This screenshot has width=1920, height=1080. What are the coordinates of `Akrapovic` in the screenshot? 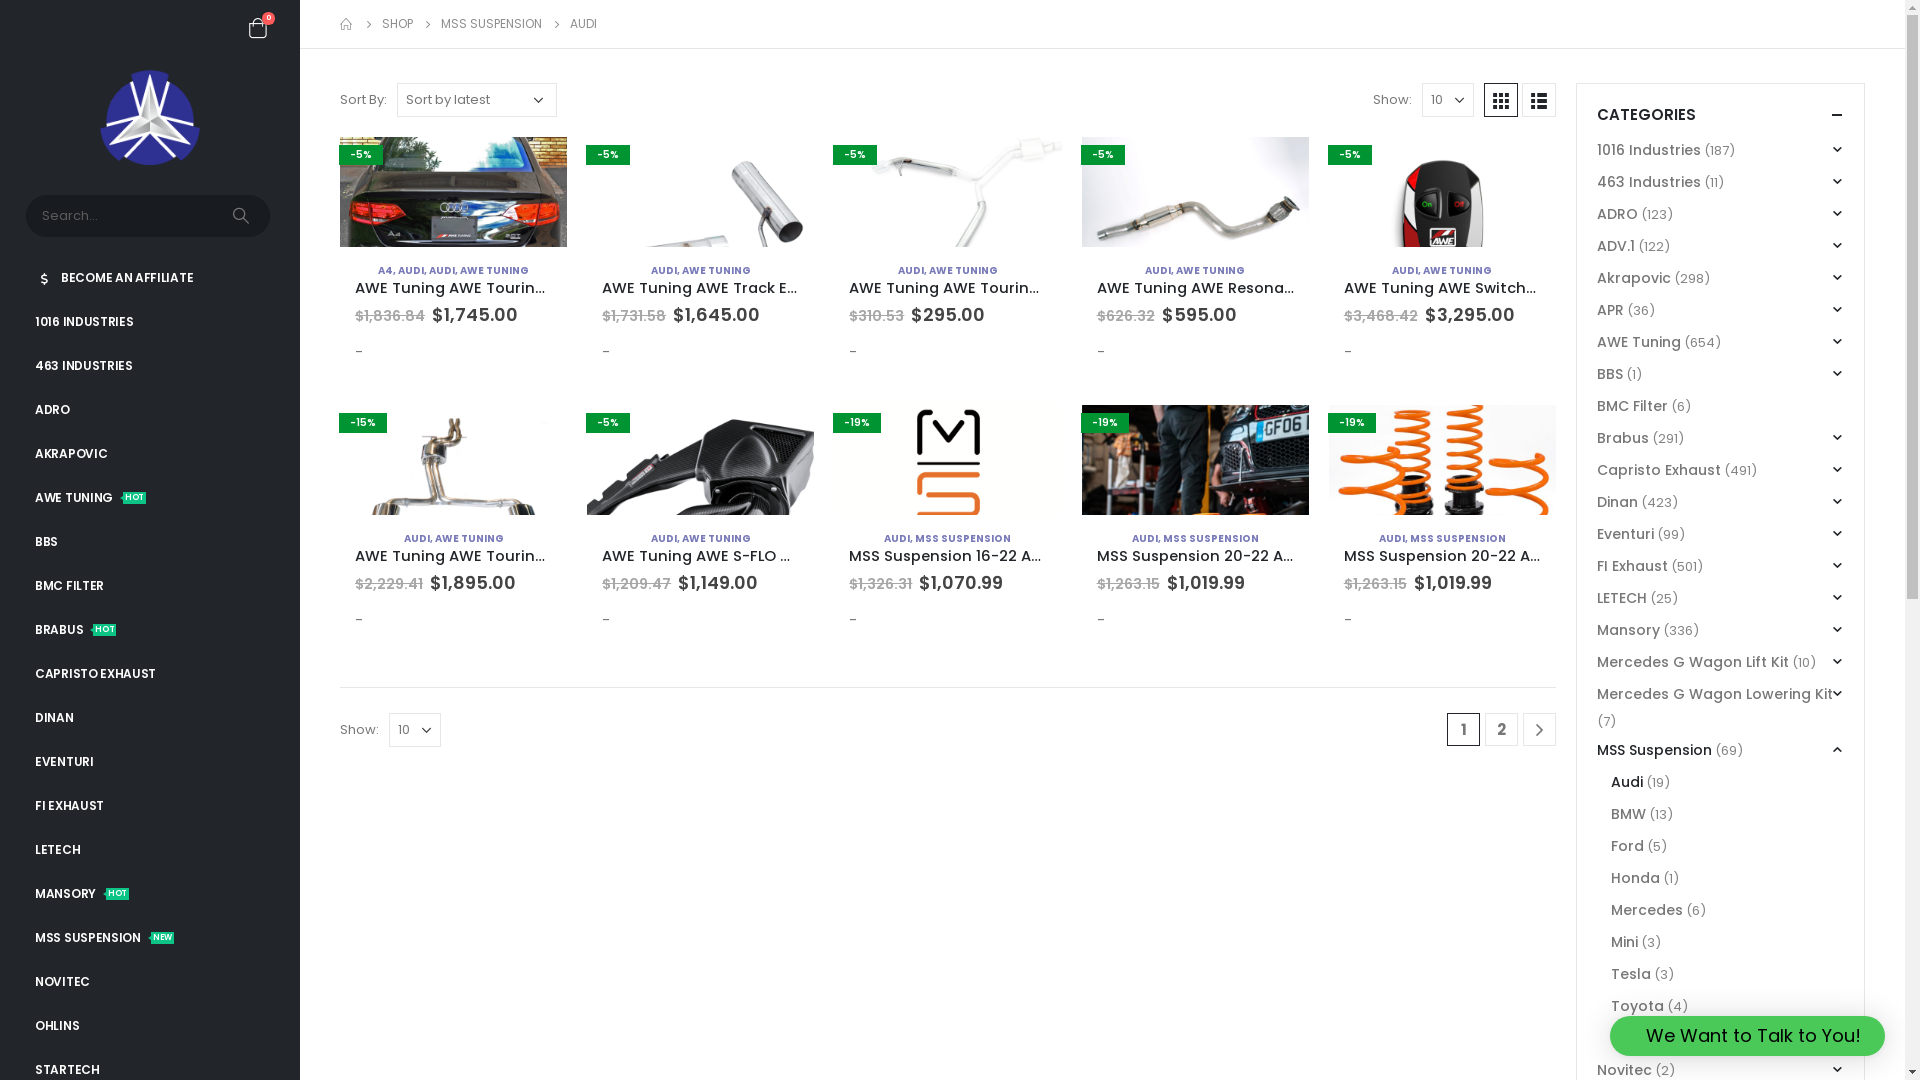 It's located at (1634, 278).